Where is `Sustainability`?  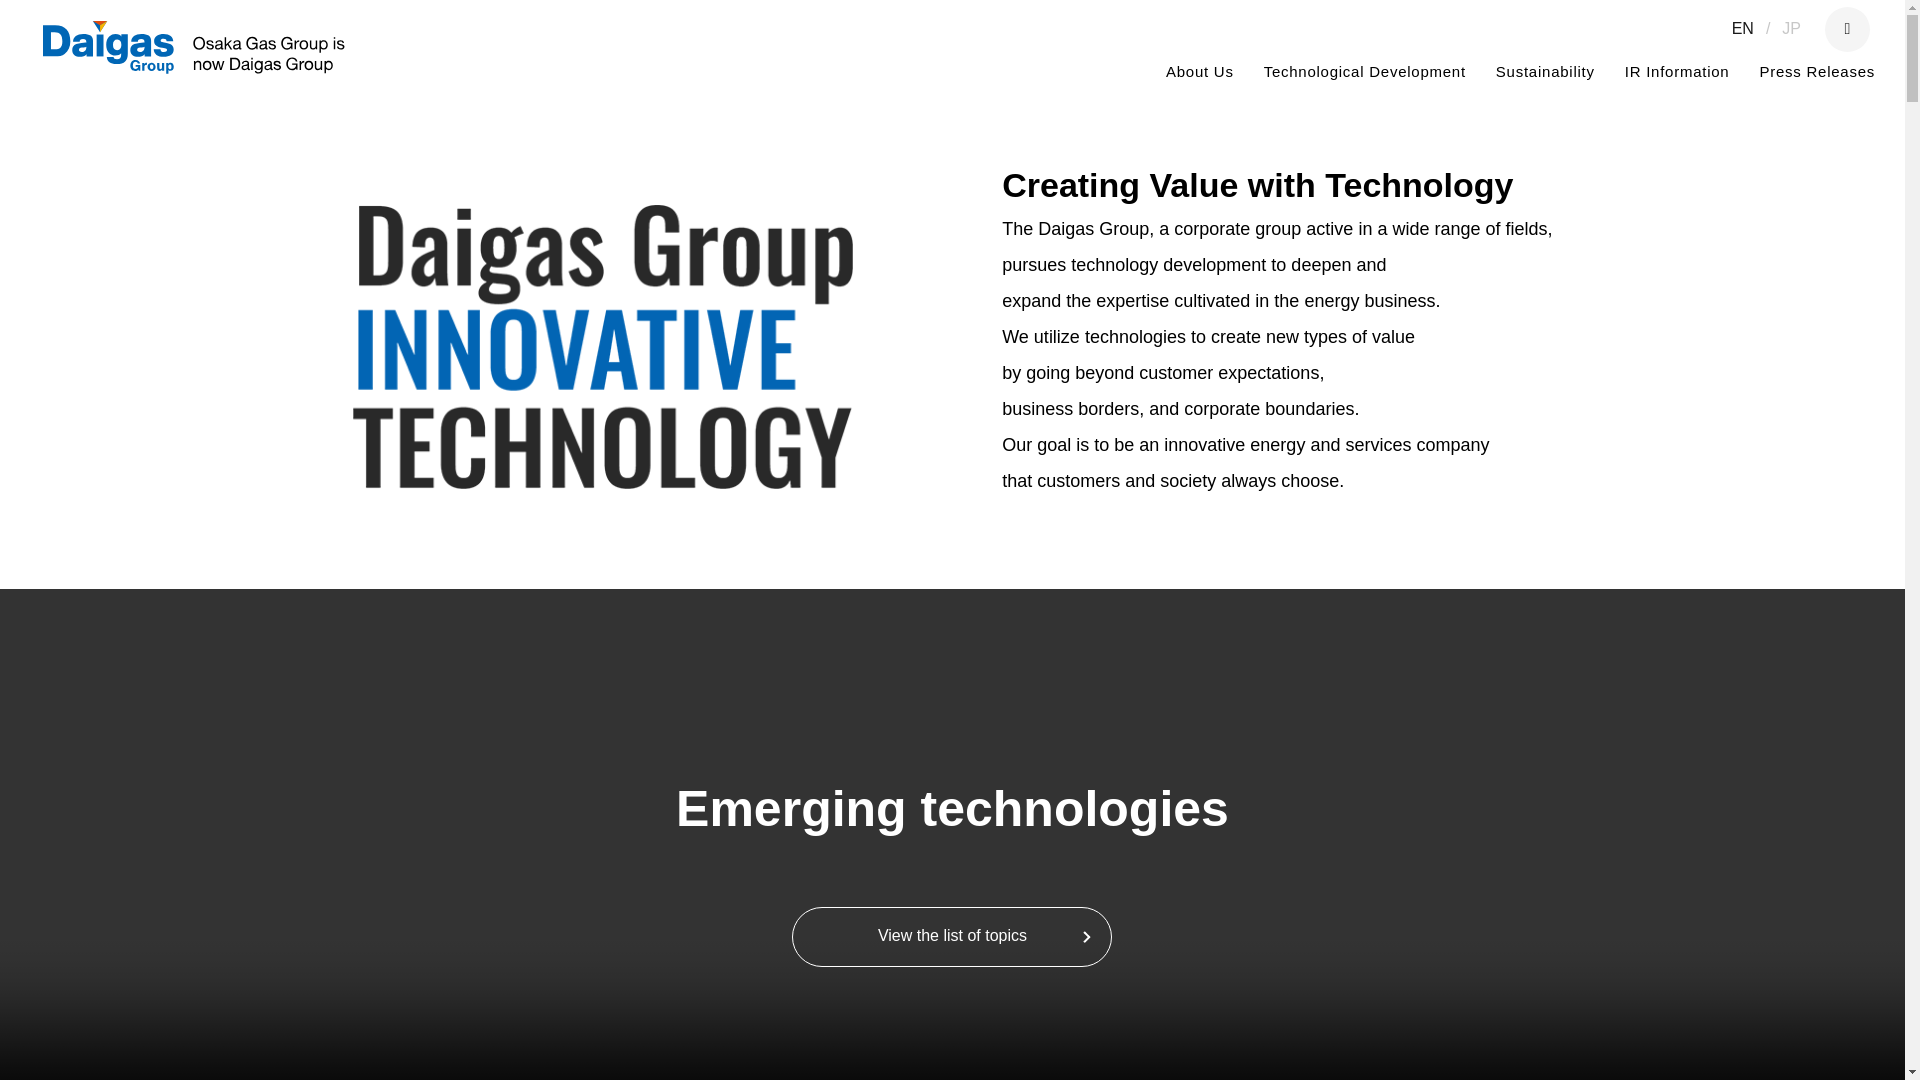
Sustainability is located at coordinates (1545, 72).